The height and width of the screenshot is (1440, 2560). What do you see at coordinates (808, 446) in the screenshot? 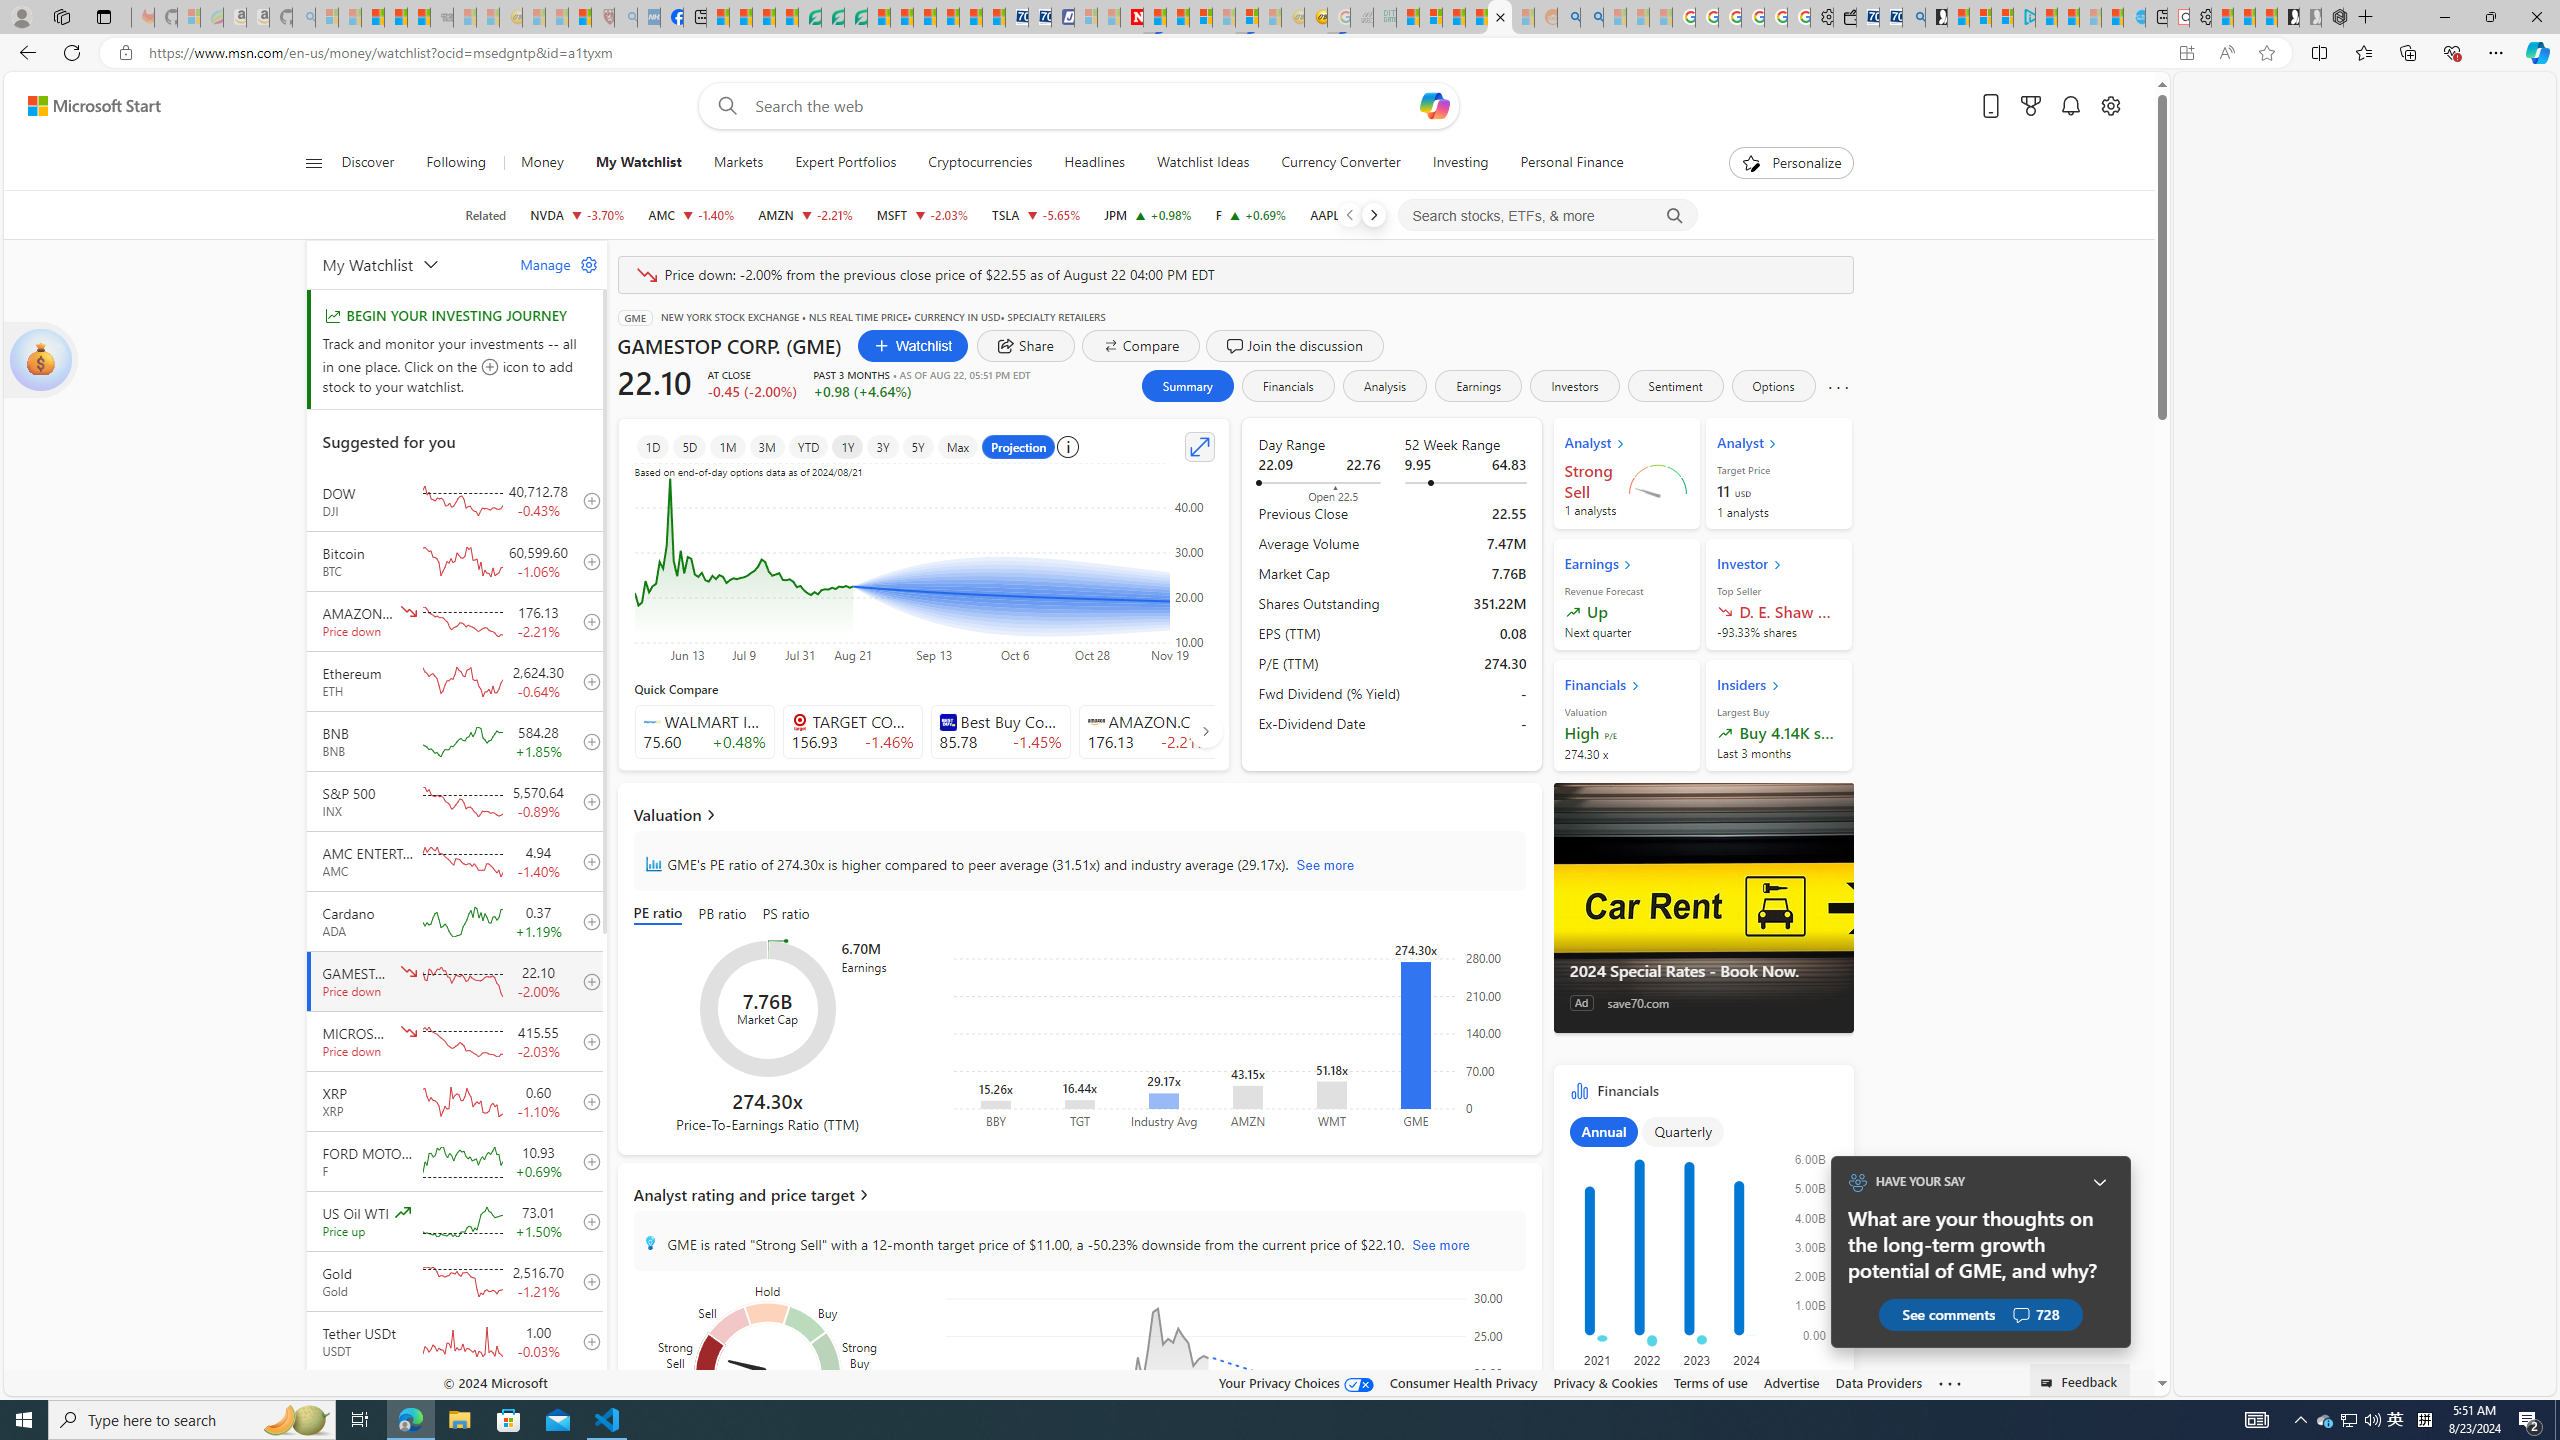
I see `YTD` at bounding box center [808, 446].